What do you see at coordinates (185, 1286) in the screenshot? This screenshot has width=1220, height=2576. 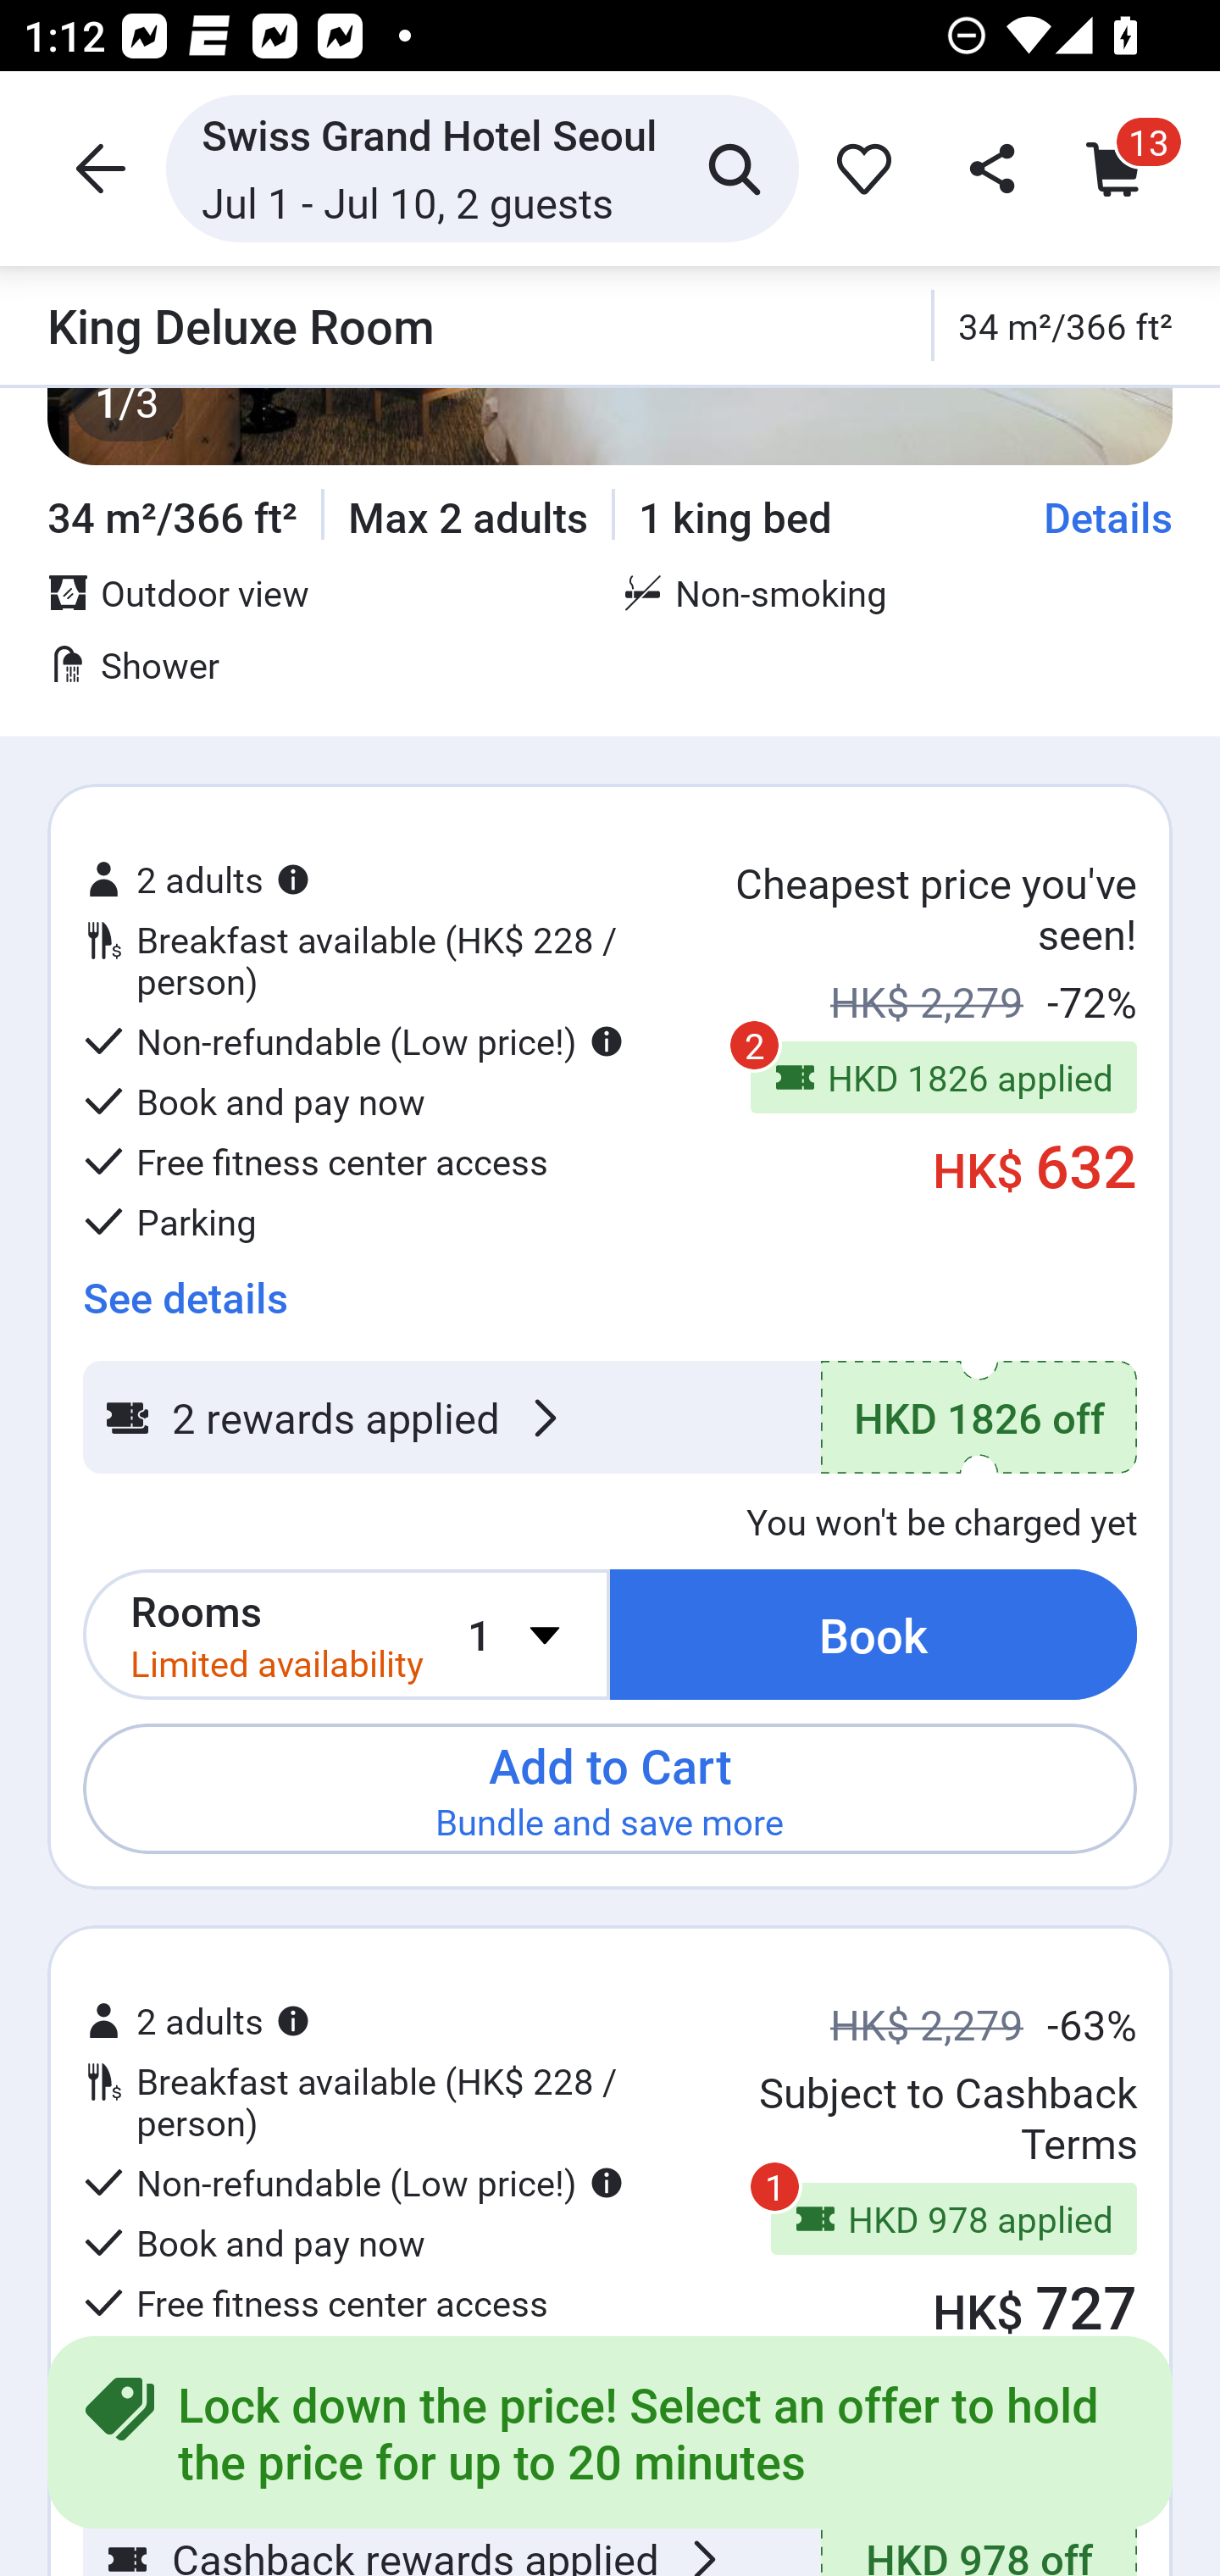 I see `See details` at bounding box center [185, 1286].